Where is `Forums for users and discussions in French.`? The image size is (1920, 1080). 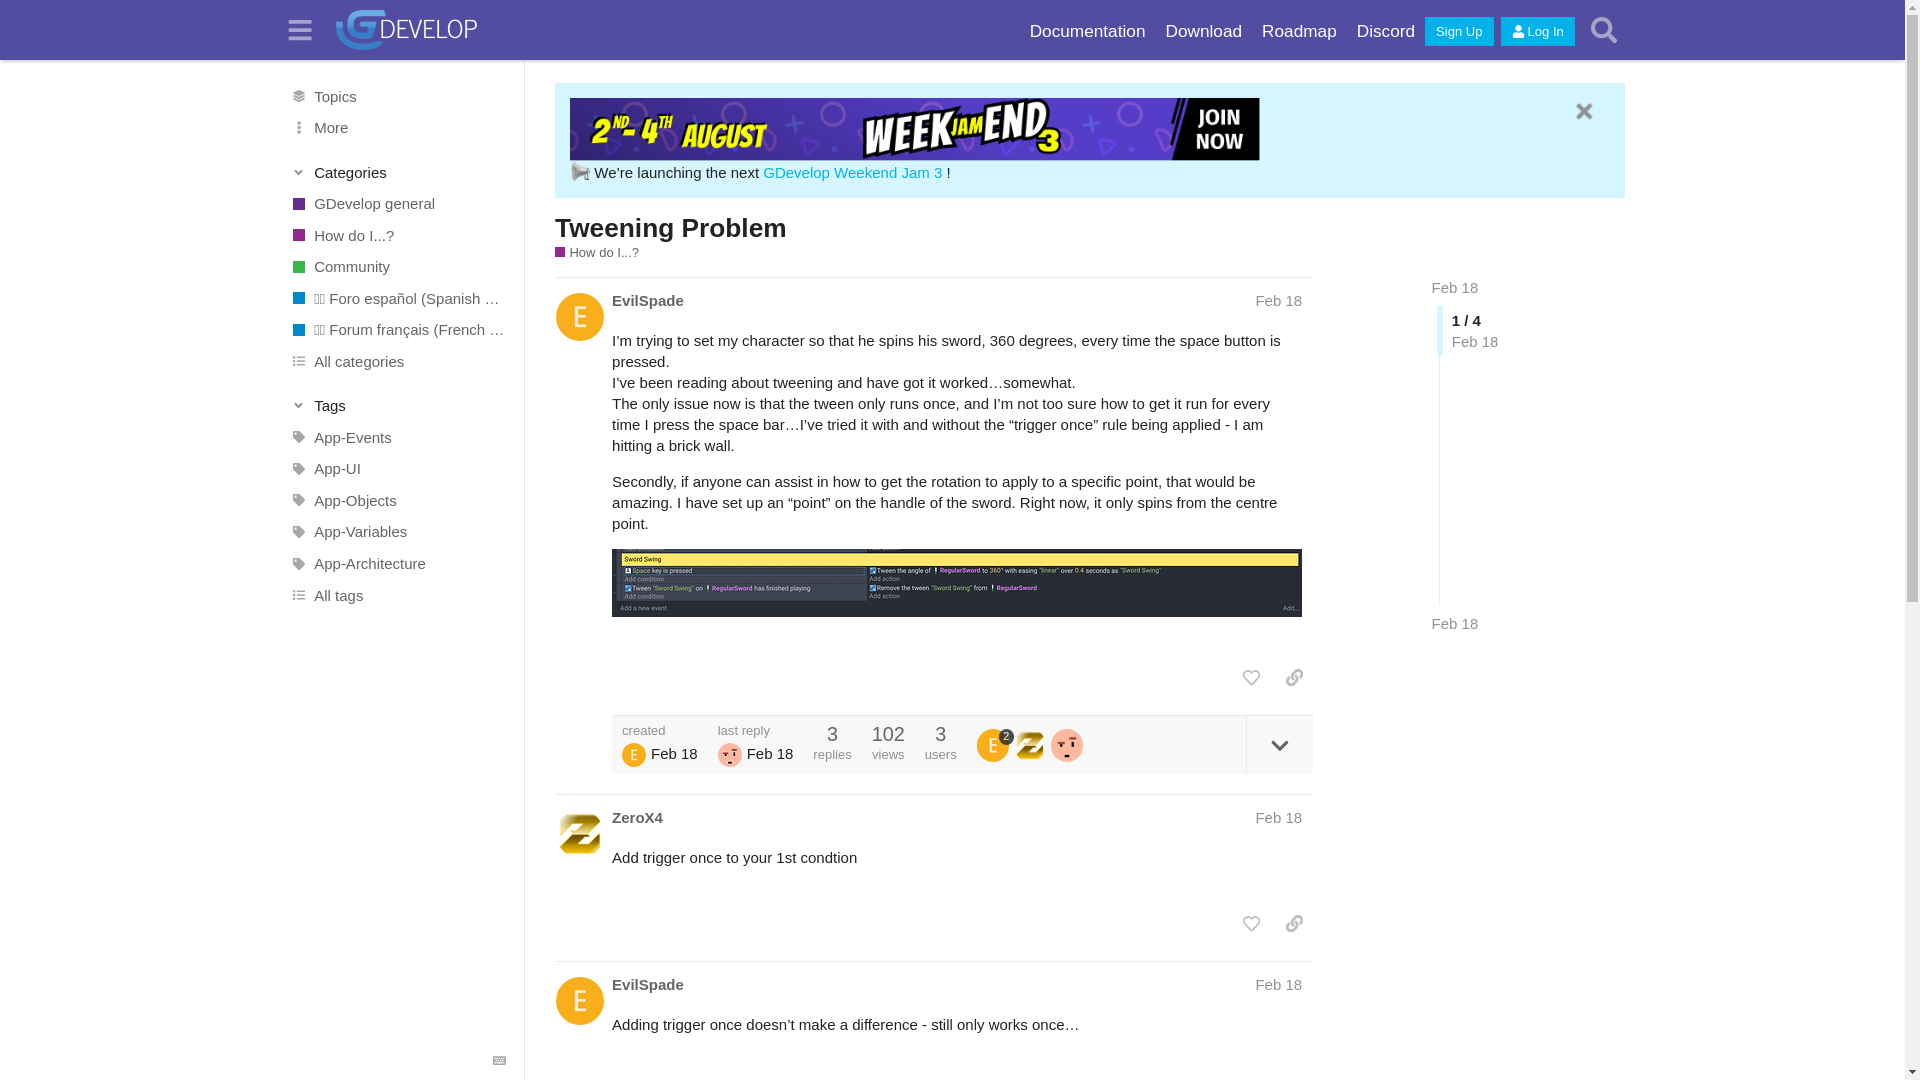
Forums for users and discussions in French. is located at coordinates (397, 330).